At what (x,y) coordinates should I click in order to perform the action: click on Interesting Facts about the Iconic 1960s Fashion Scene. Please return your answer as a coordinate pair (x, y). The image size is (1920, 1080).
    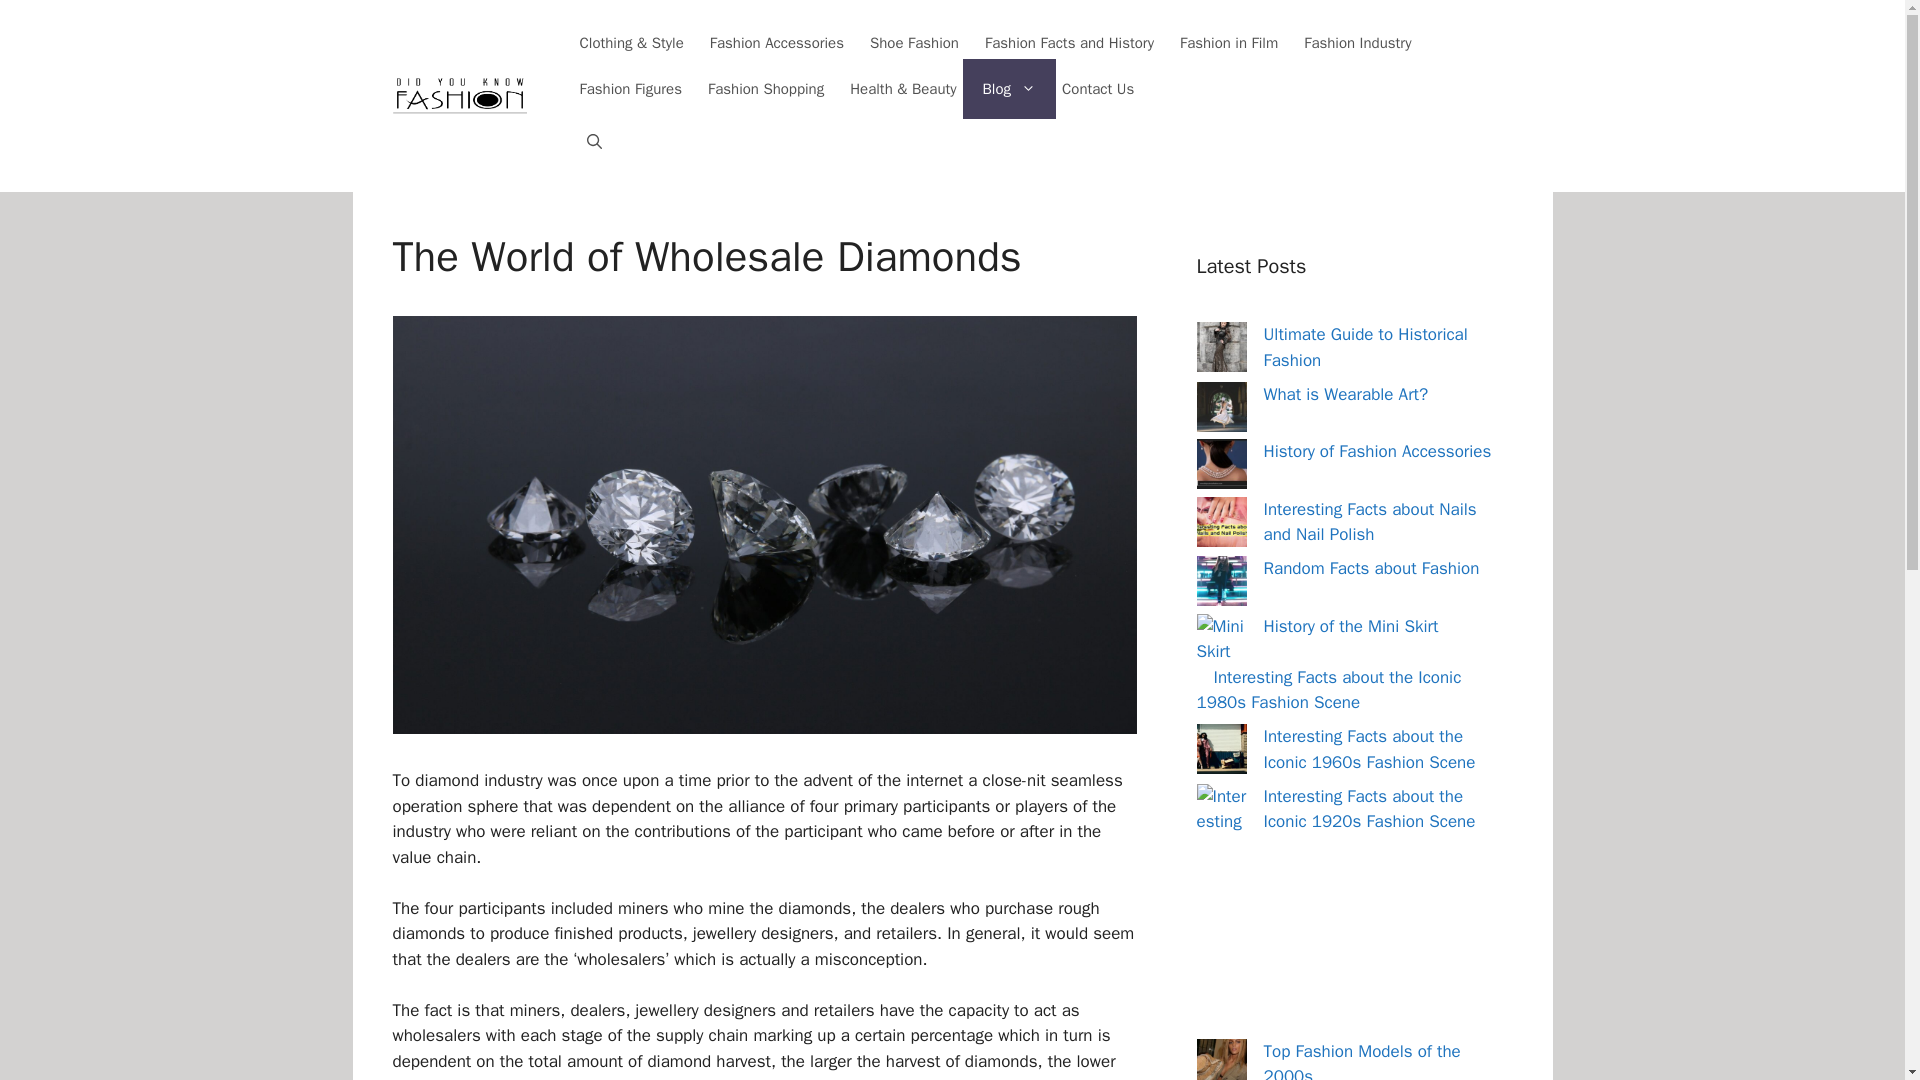
    Looking at the image, I should click on (1370, 749).